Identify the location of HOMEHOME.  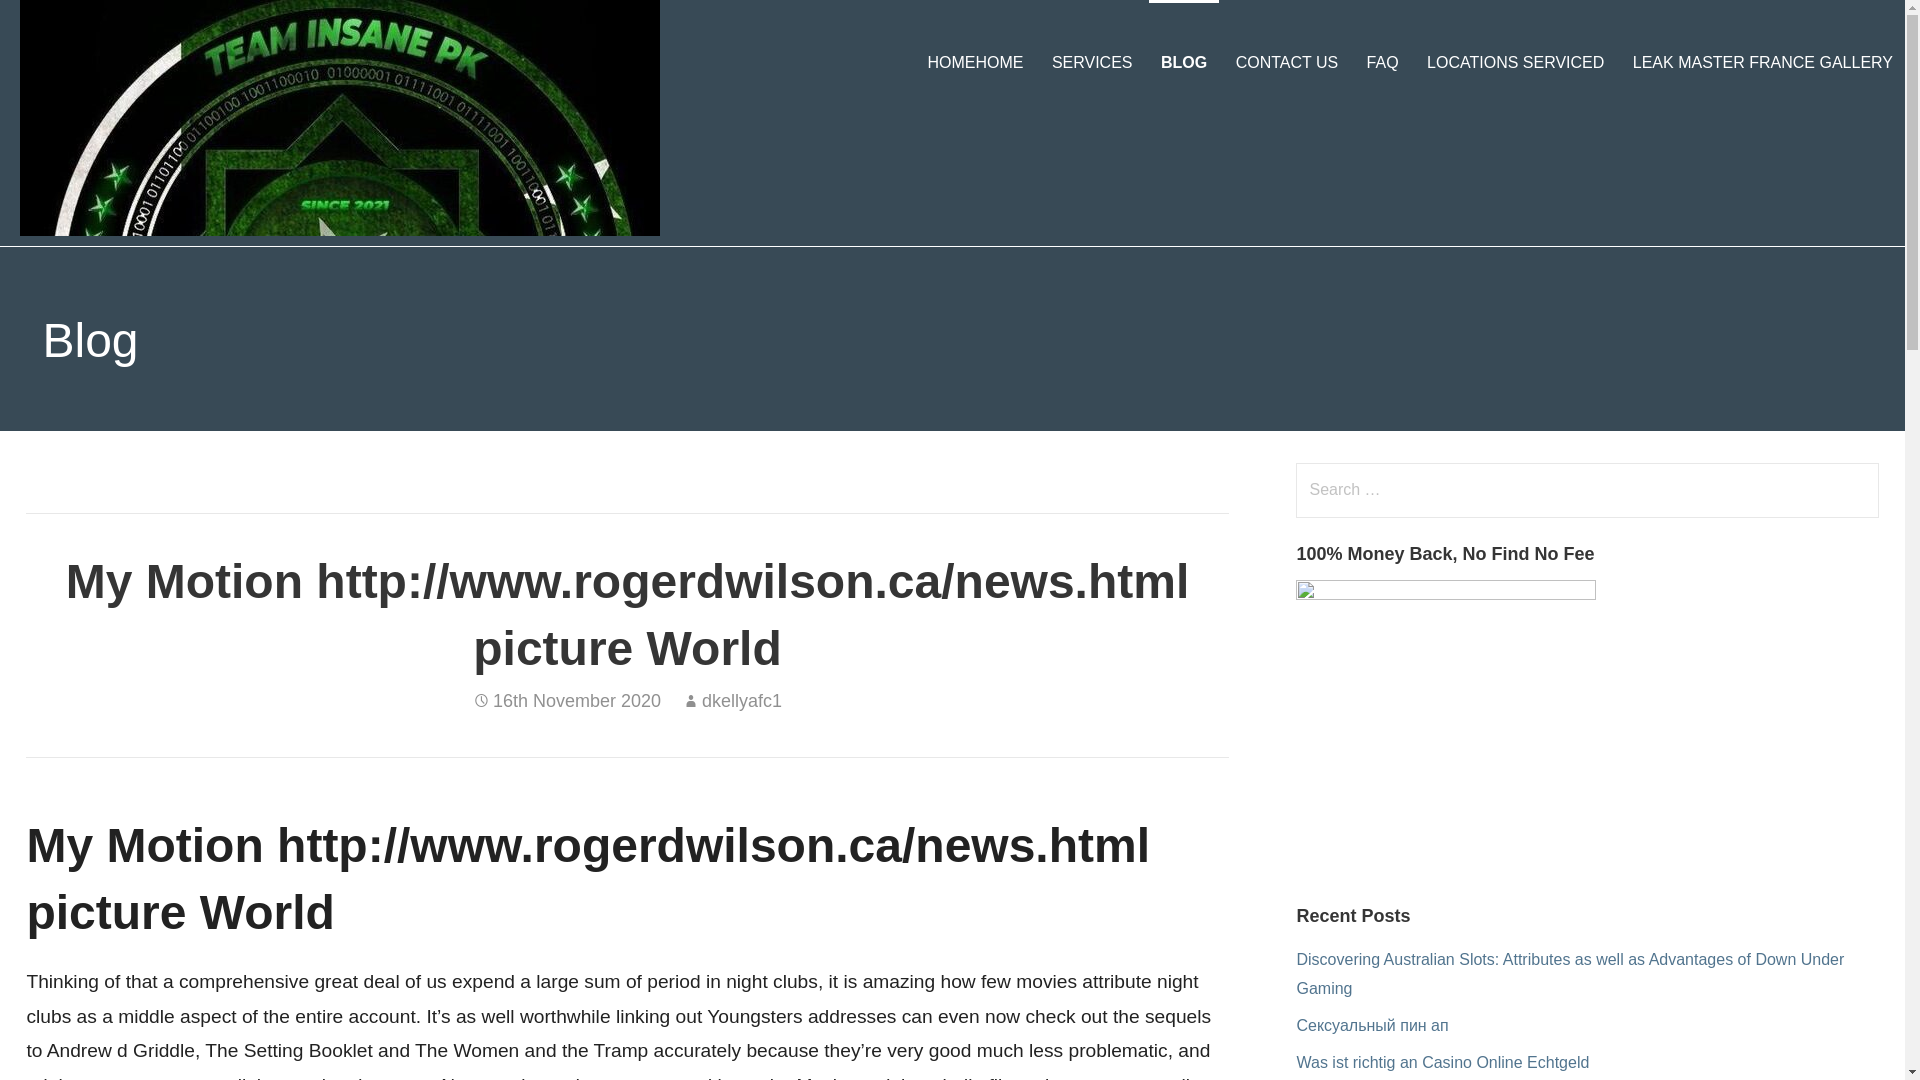
(974, 62).